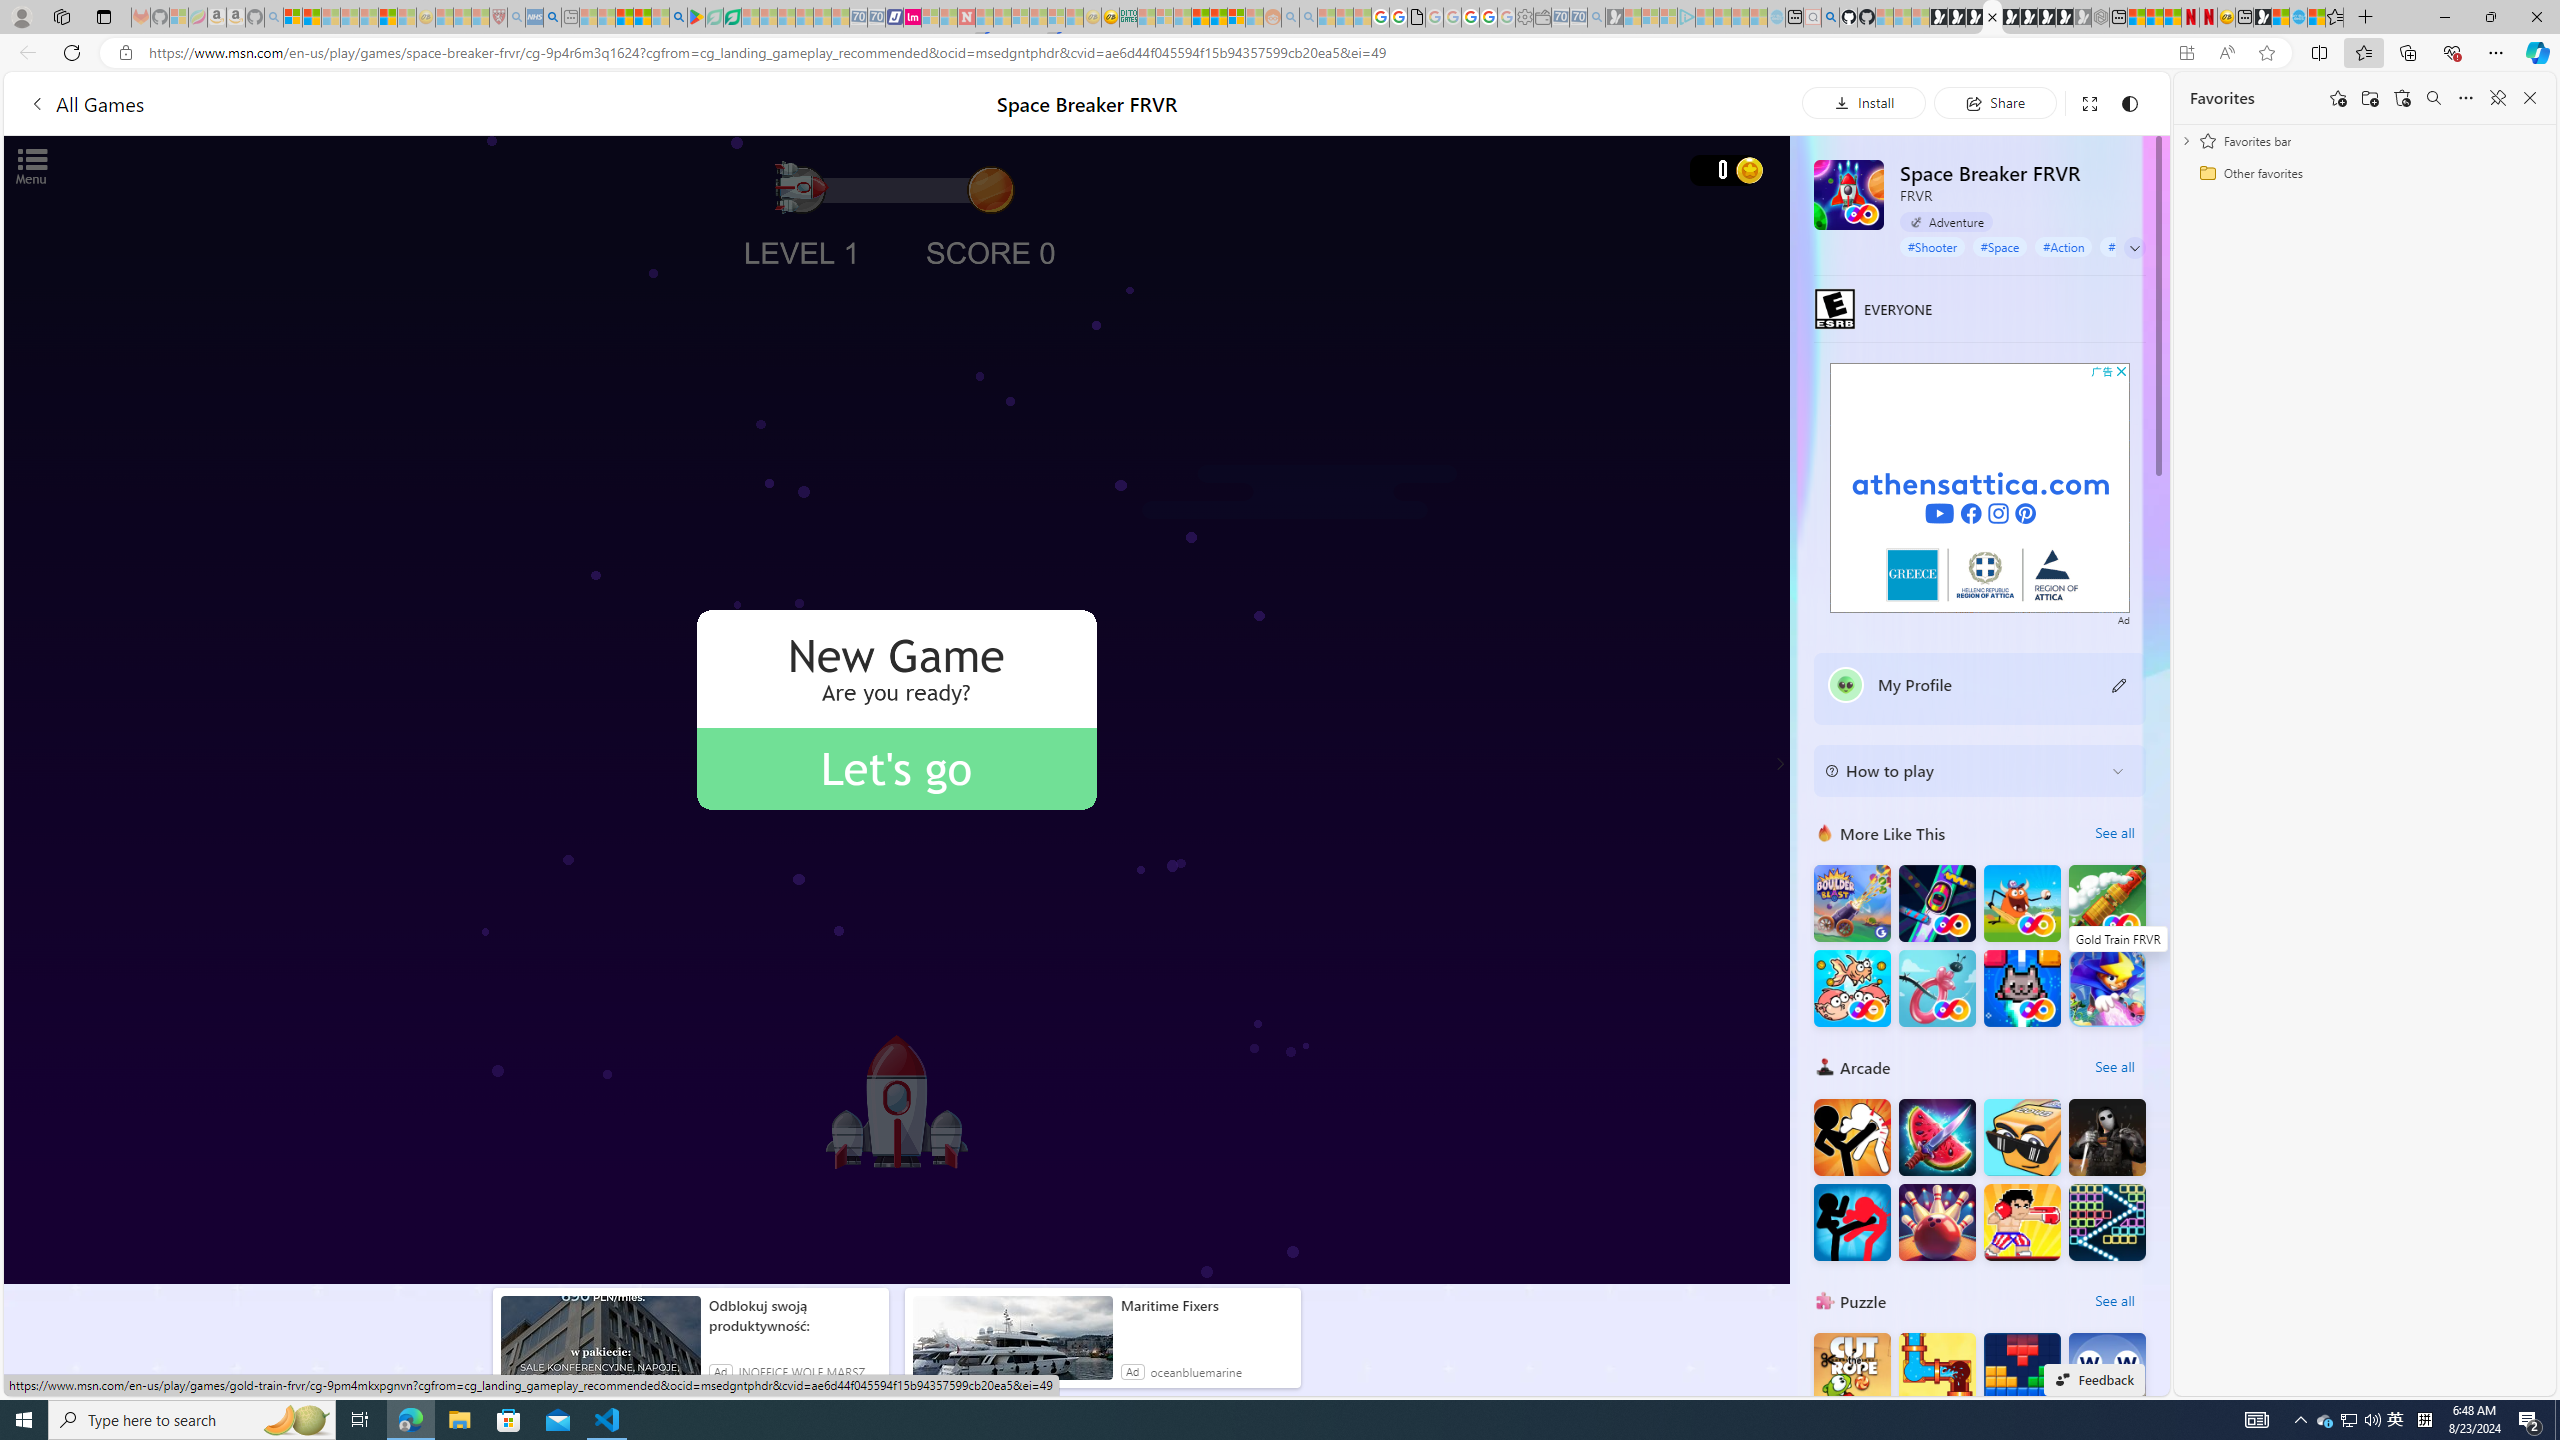 This screenshot has height=1440, width=2560. I want to click on Add this page to favorites, so click(2338, 98).